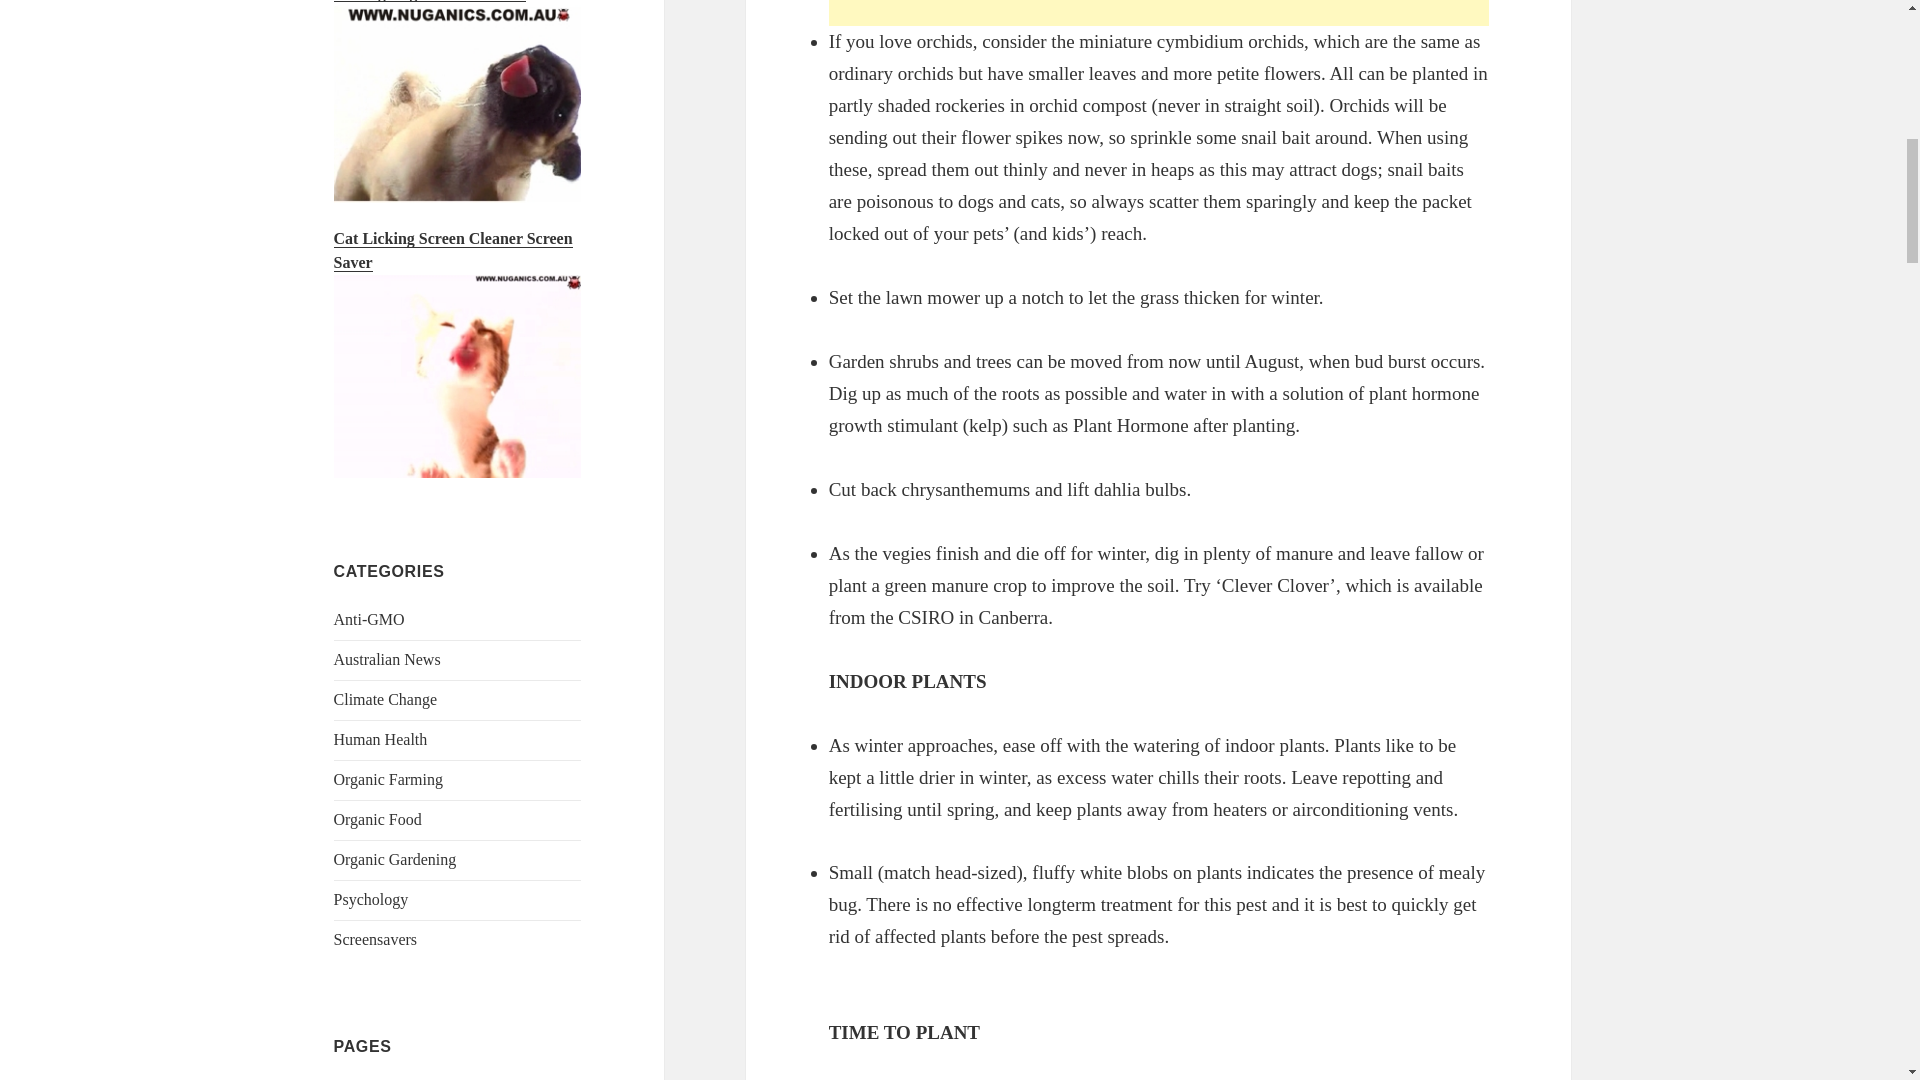 This screenshot has width=1920, height=1080. Describe the element at coordinates (386, 700) in the screenshot. I see `Climate Change` at that location.